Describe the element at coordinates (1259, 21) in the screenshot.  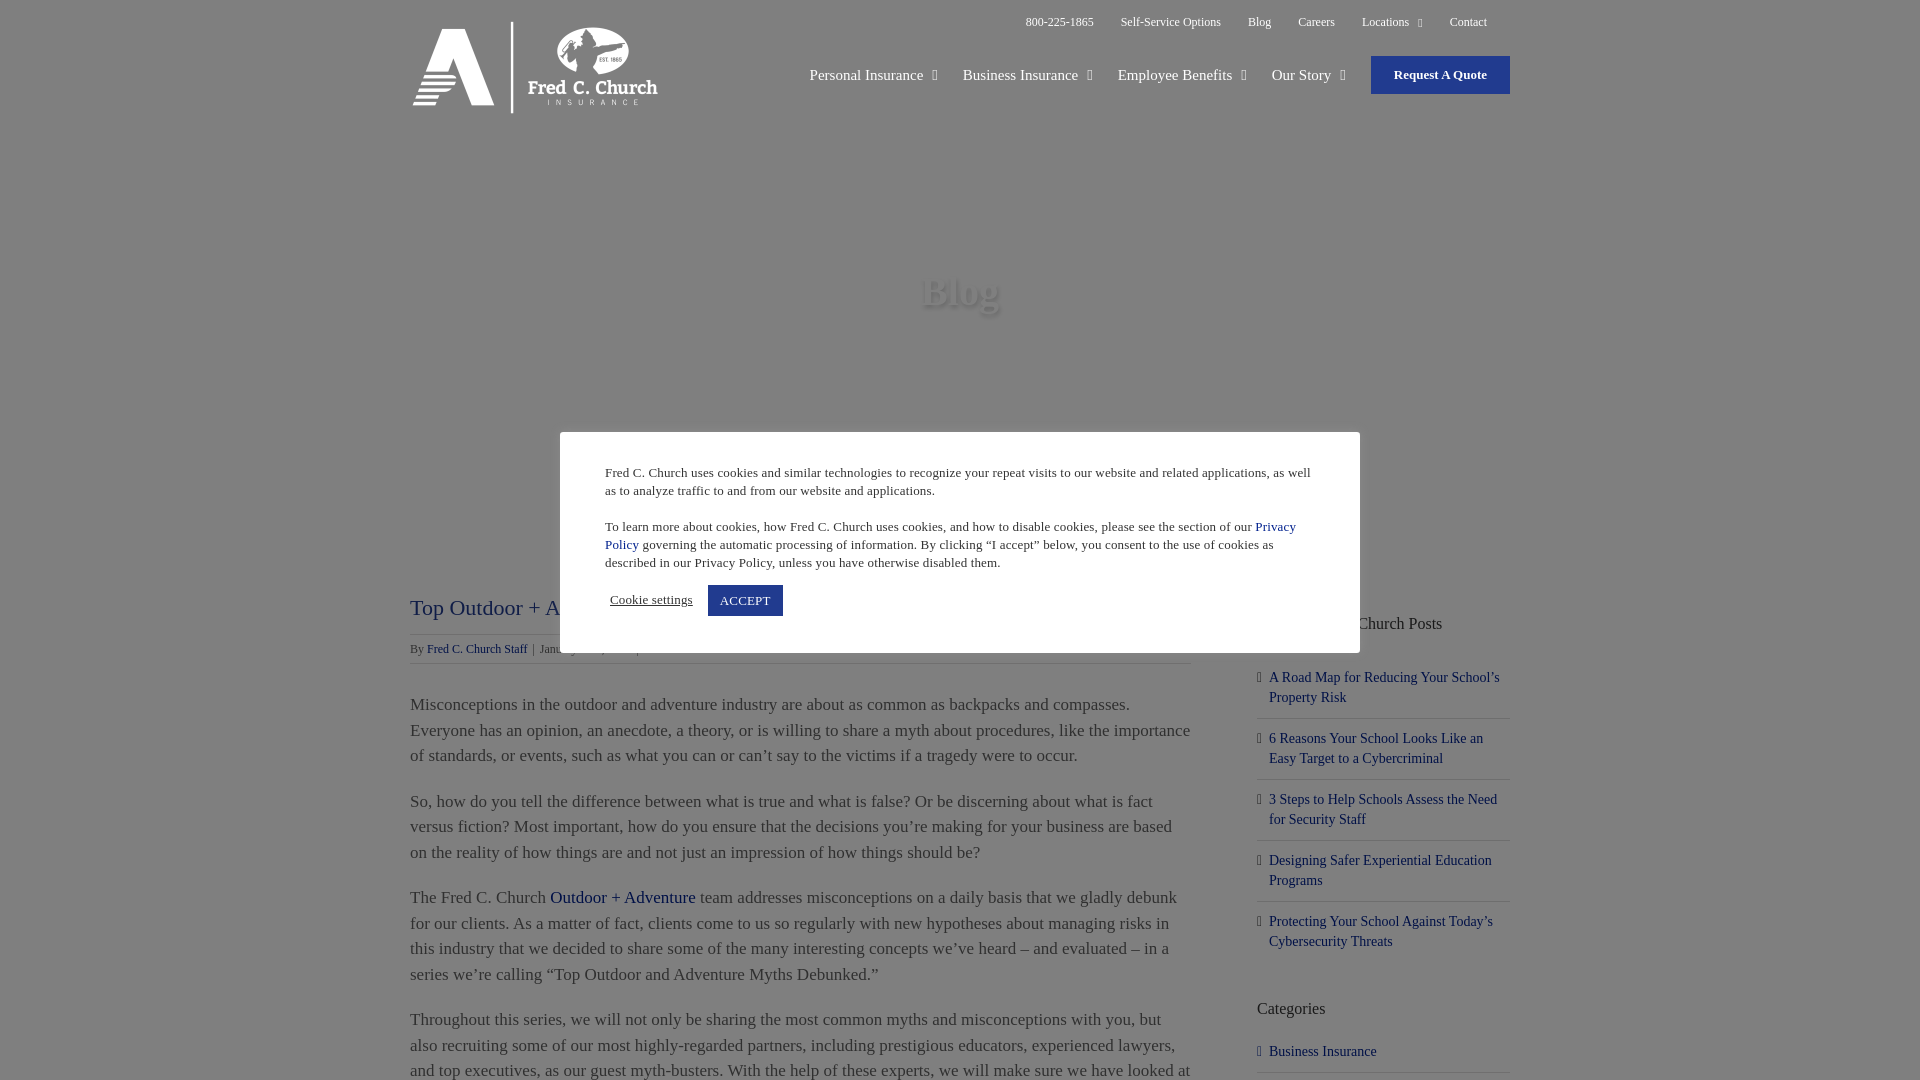
I see `Blog` at that location.